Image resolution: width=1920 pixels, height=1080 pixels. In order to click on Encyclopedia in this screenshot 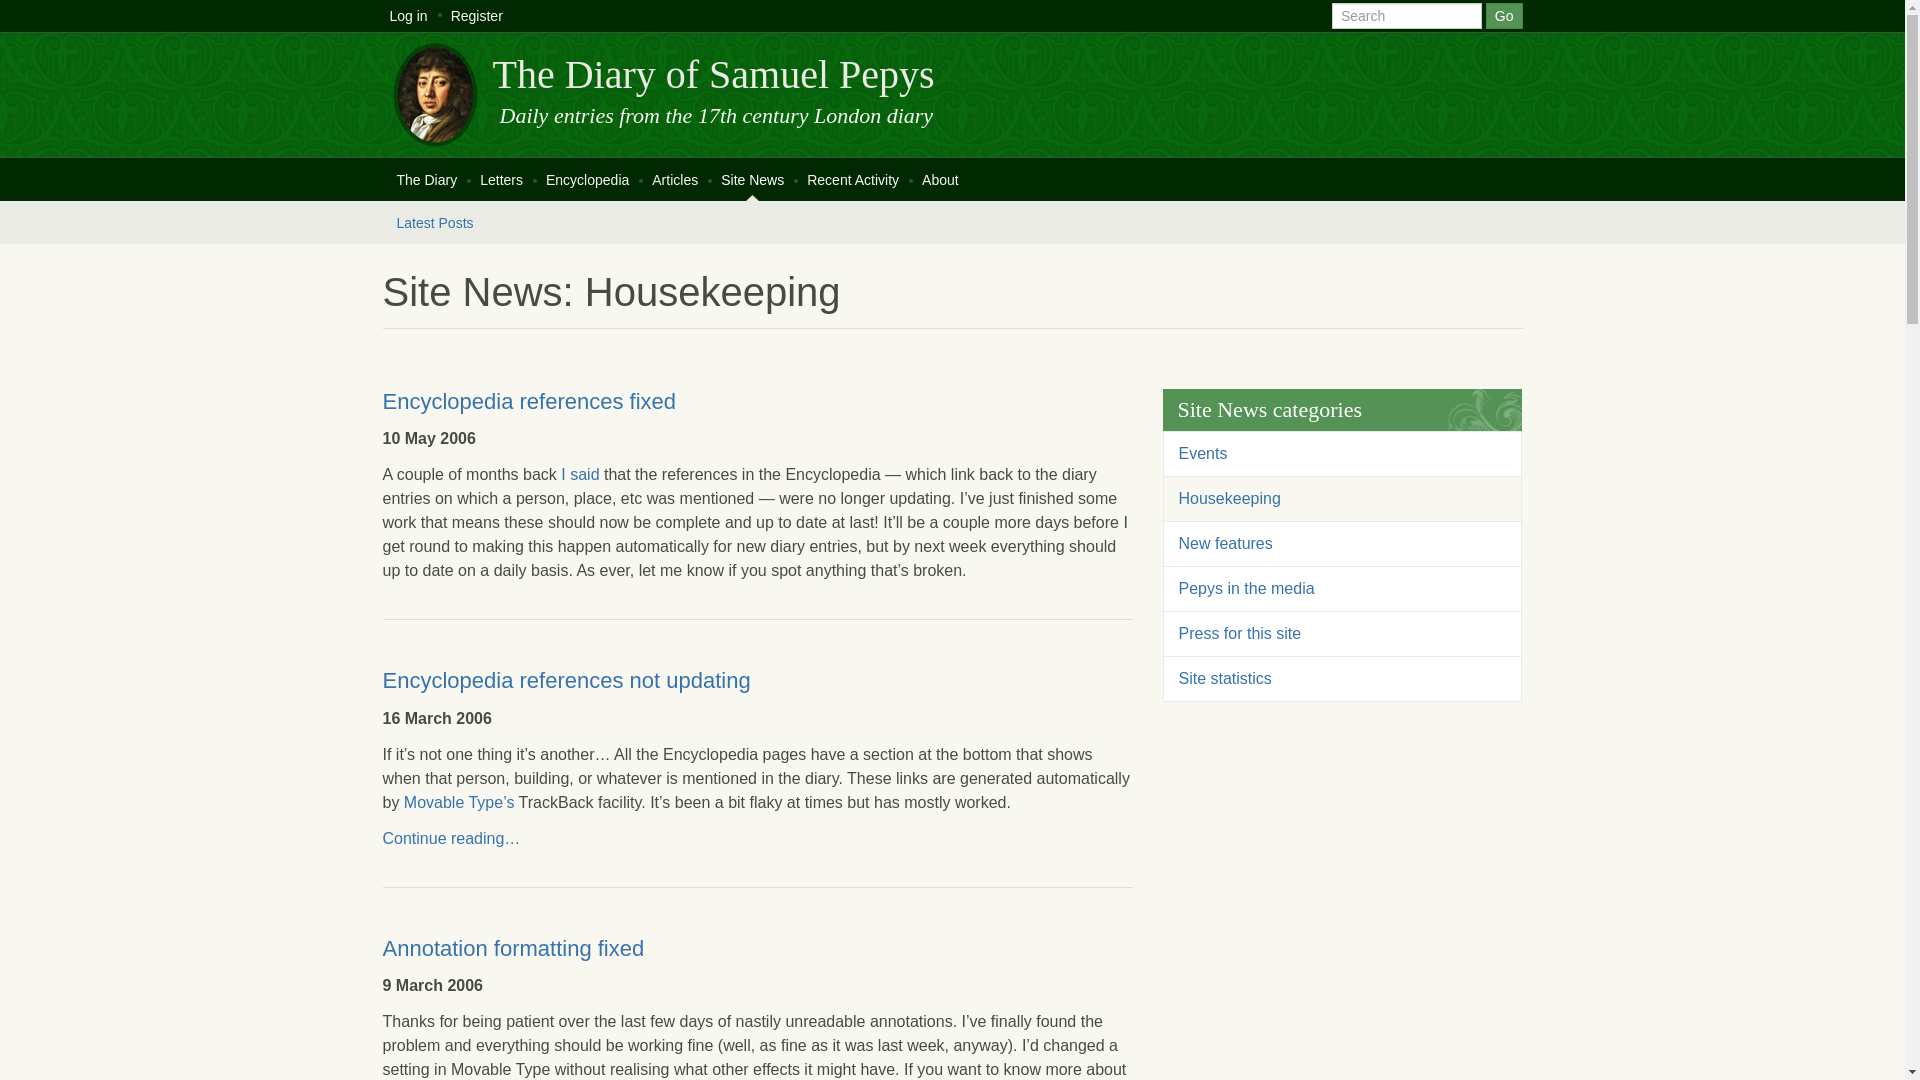, I will do `click(587, 178)`.